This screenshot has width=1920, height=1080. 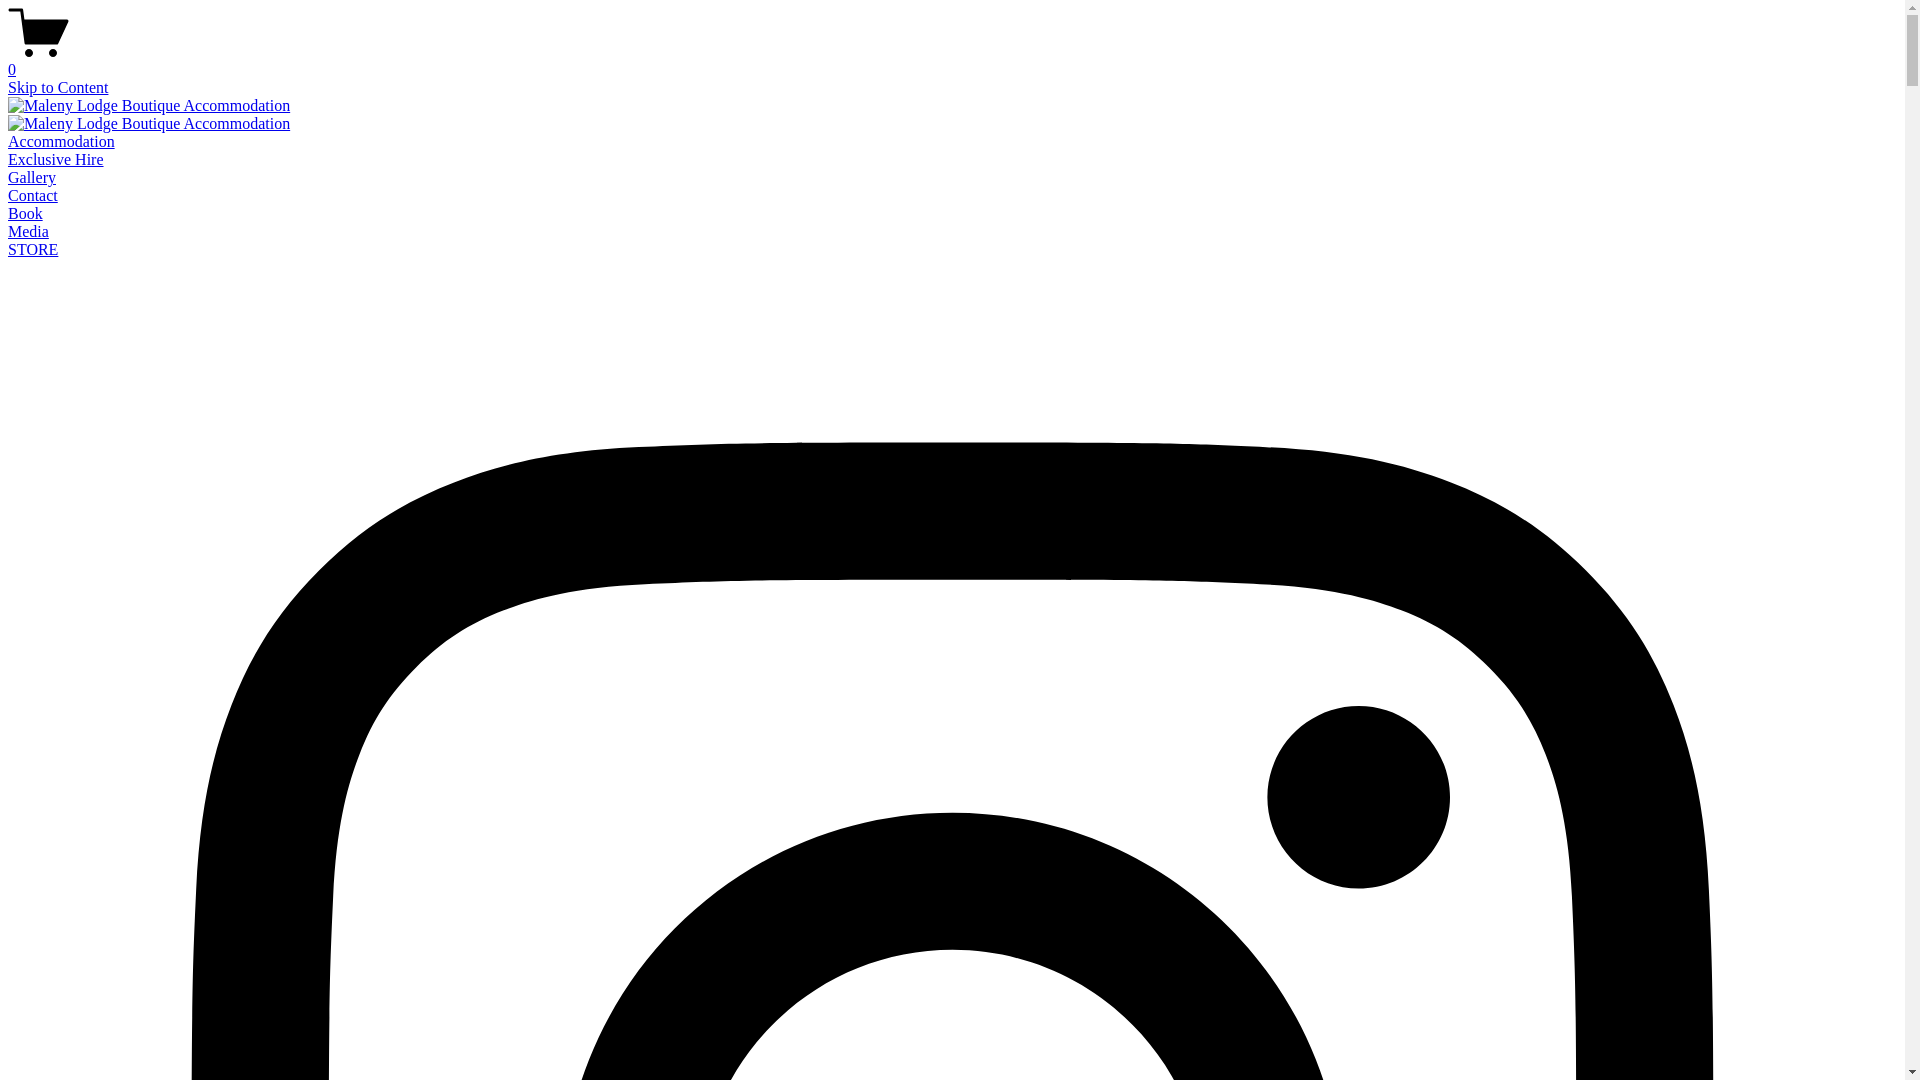 I want to click on Media, so click(x=28, y=232).